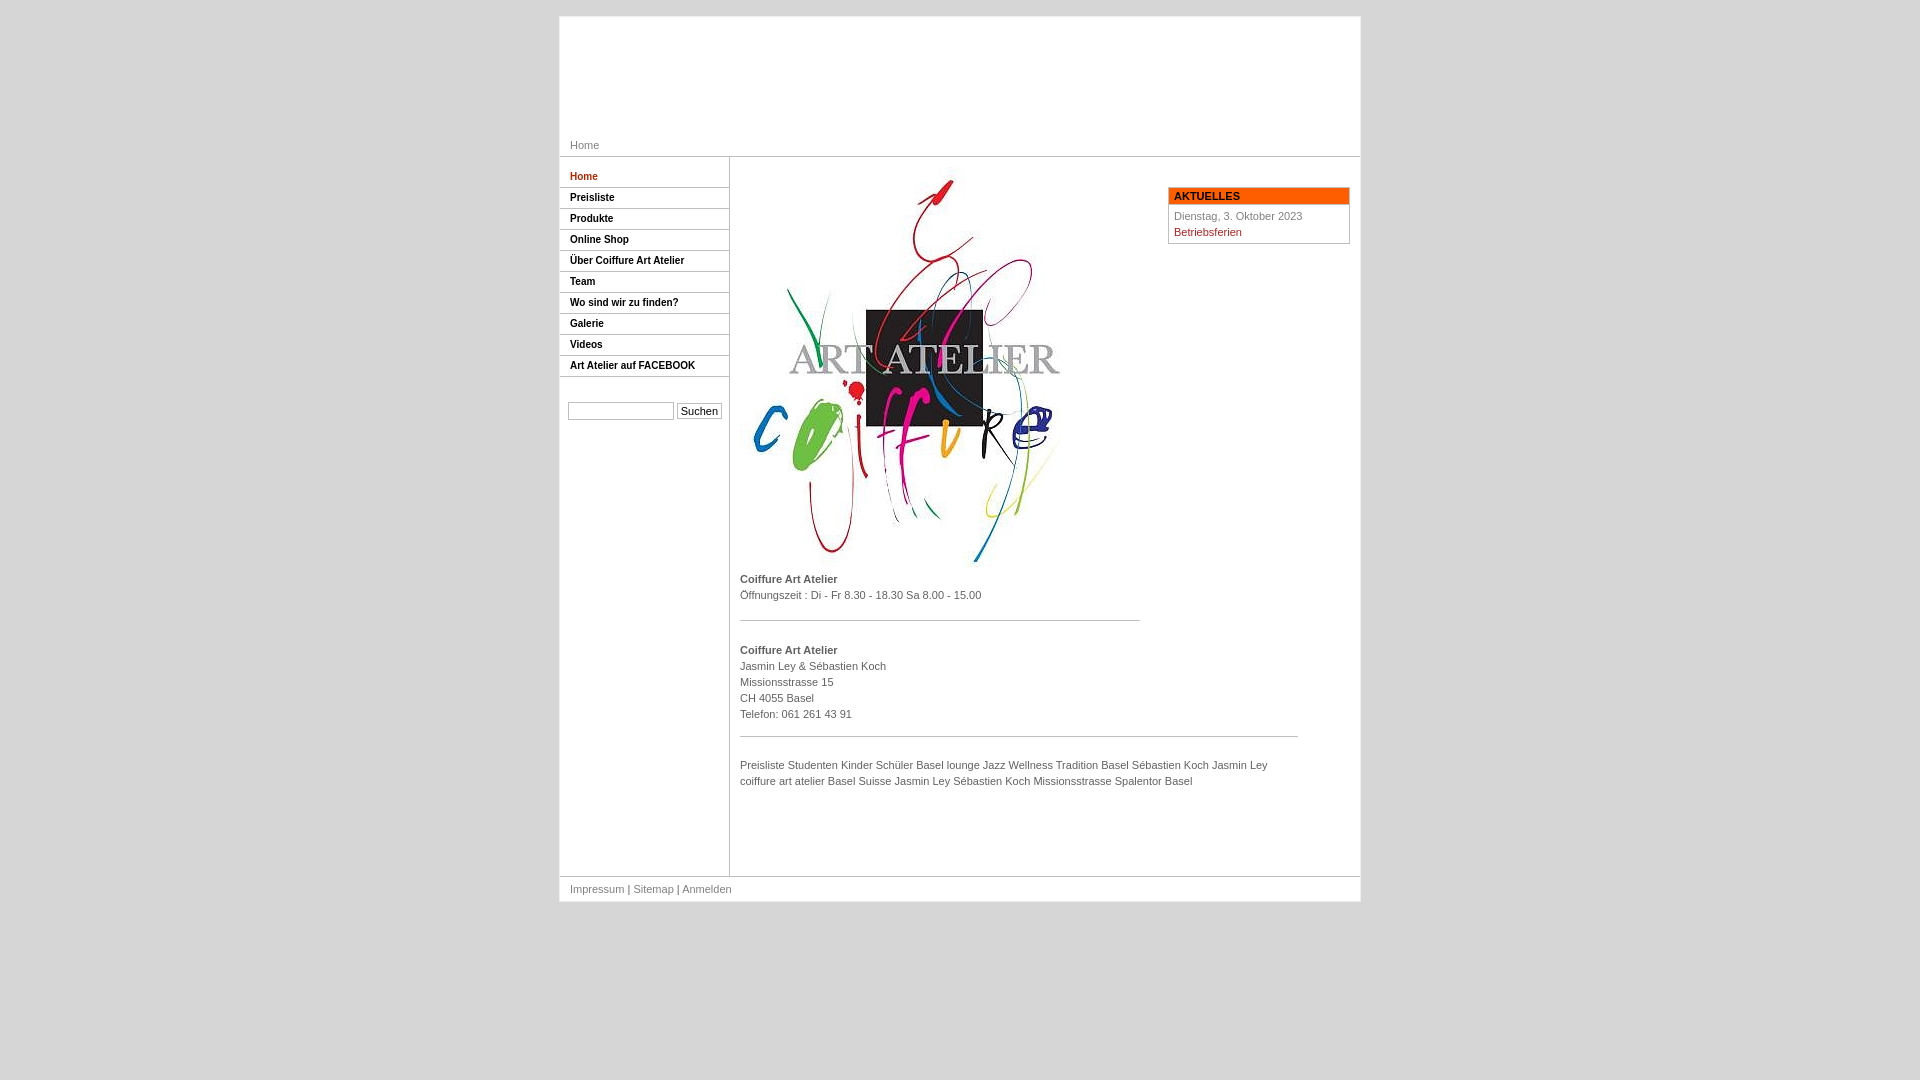 The image size is (1920, 1080). Describe the element at coordinates (994, 764) in the screenshot. I see `Jazz` at that location.